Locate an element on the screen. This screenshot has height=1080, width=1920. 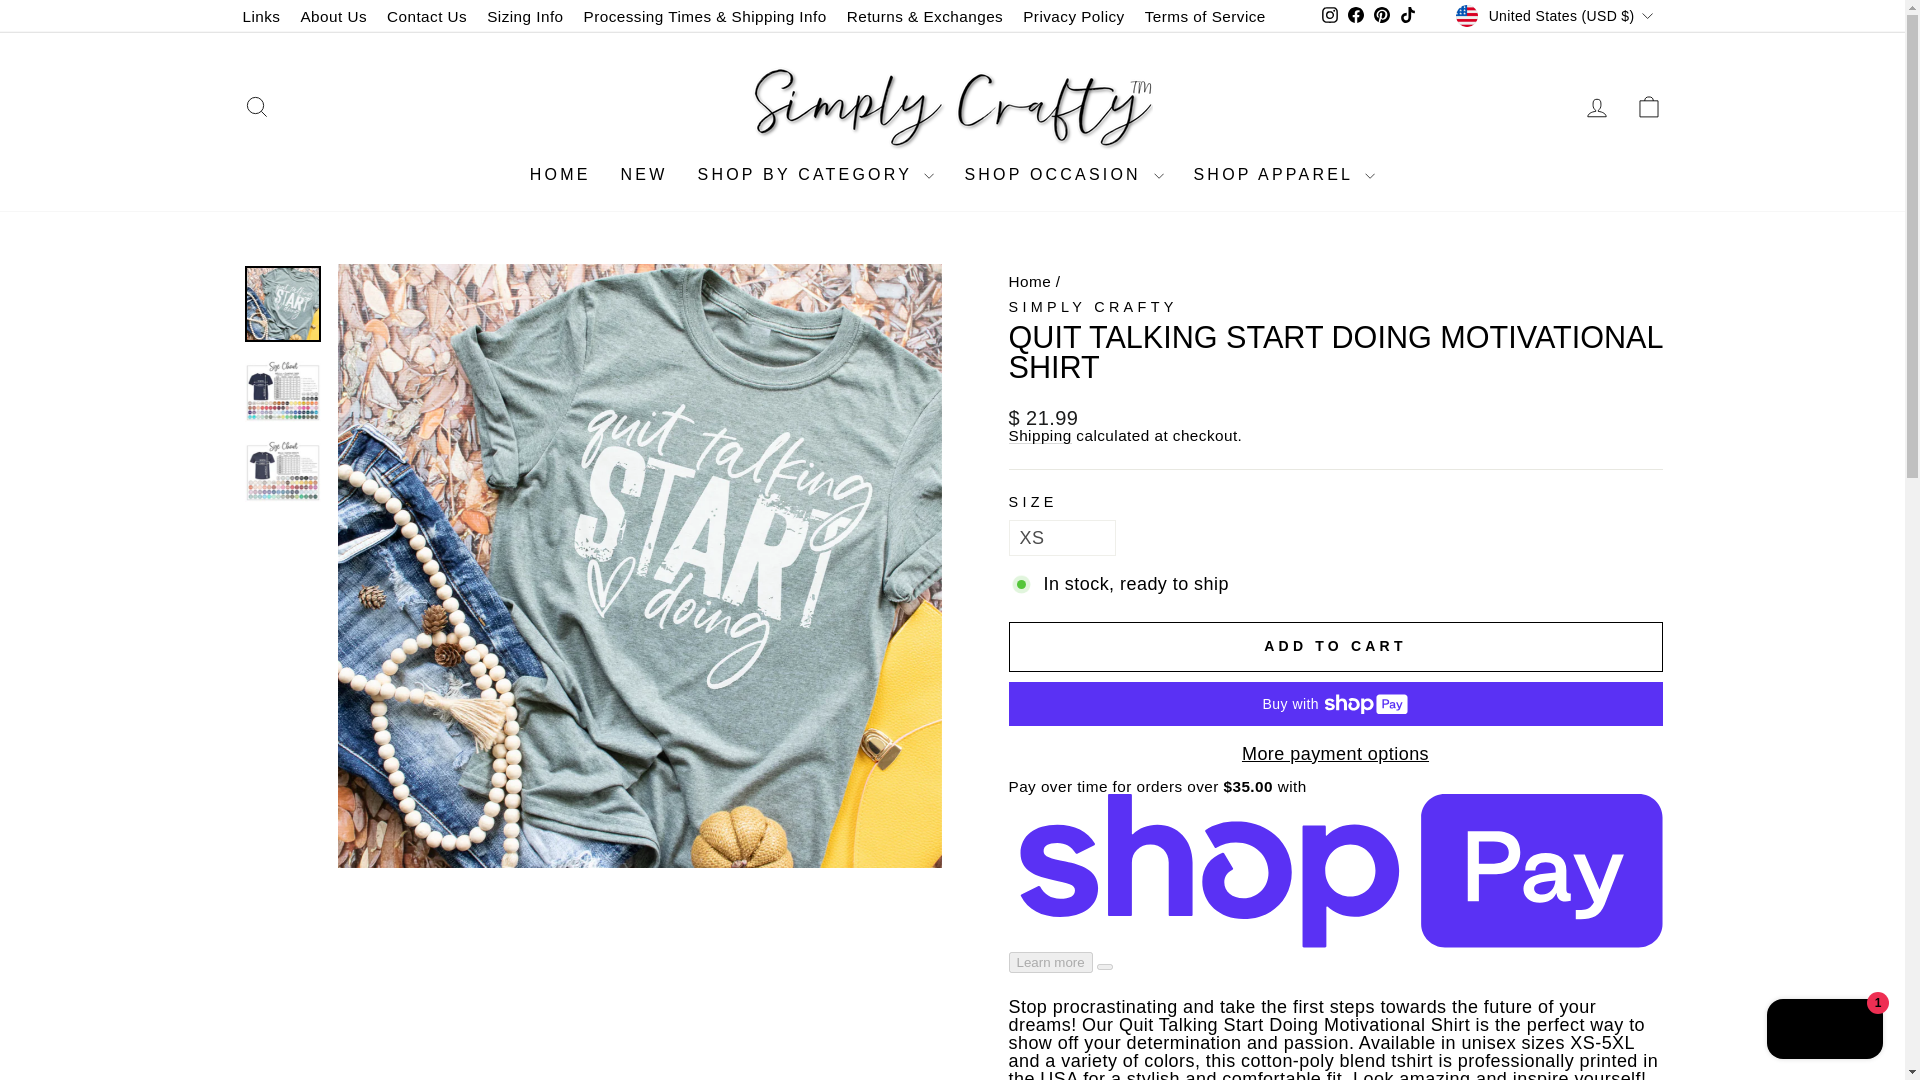
Simply Crafty on TikTok is located at coordinates (1408, 16).